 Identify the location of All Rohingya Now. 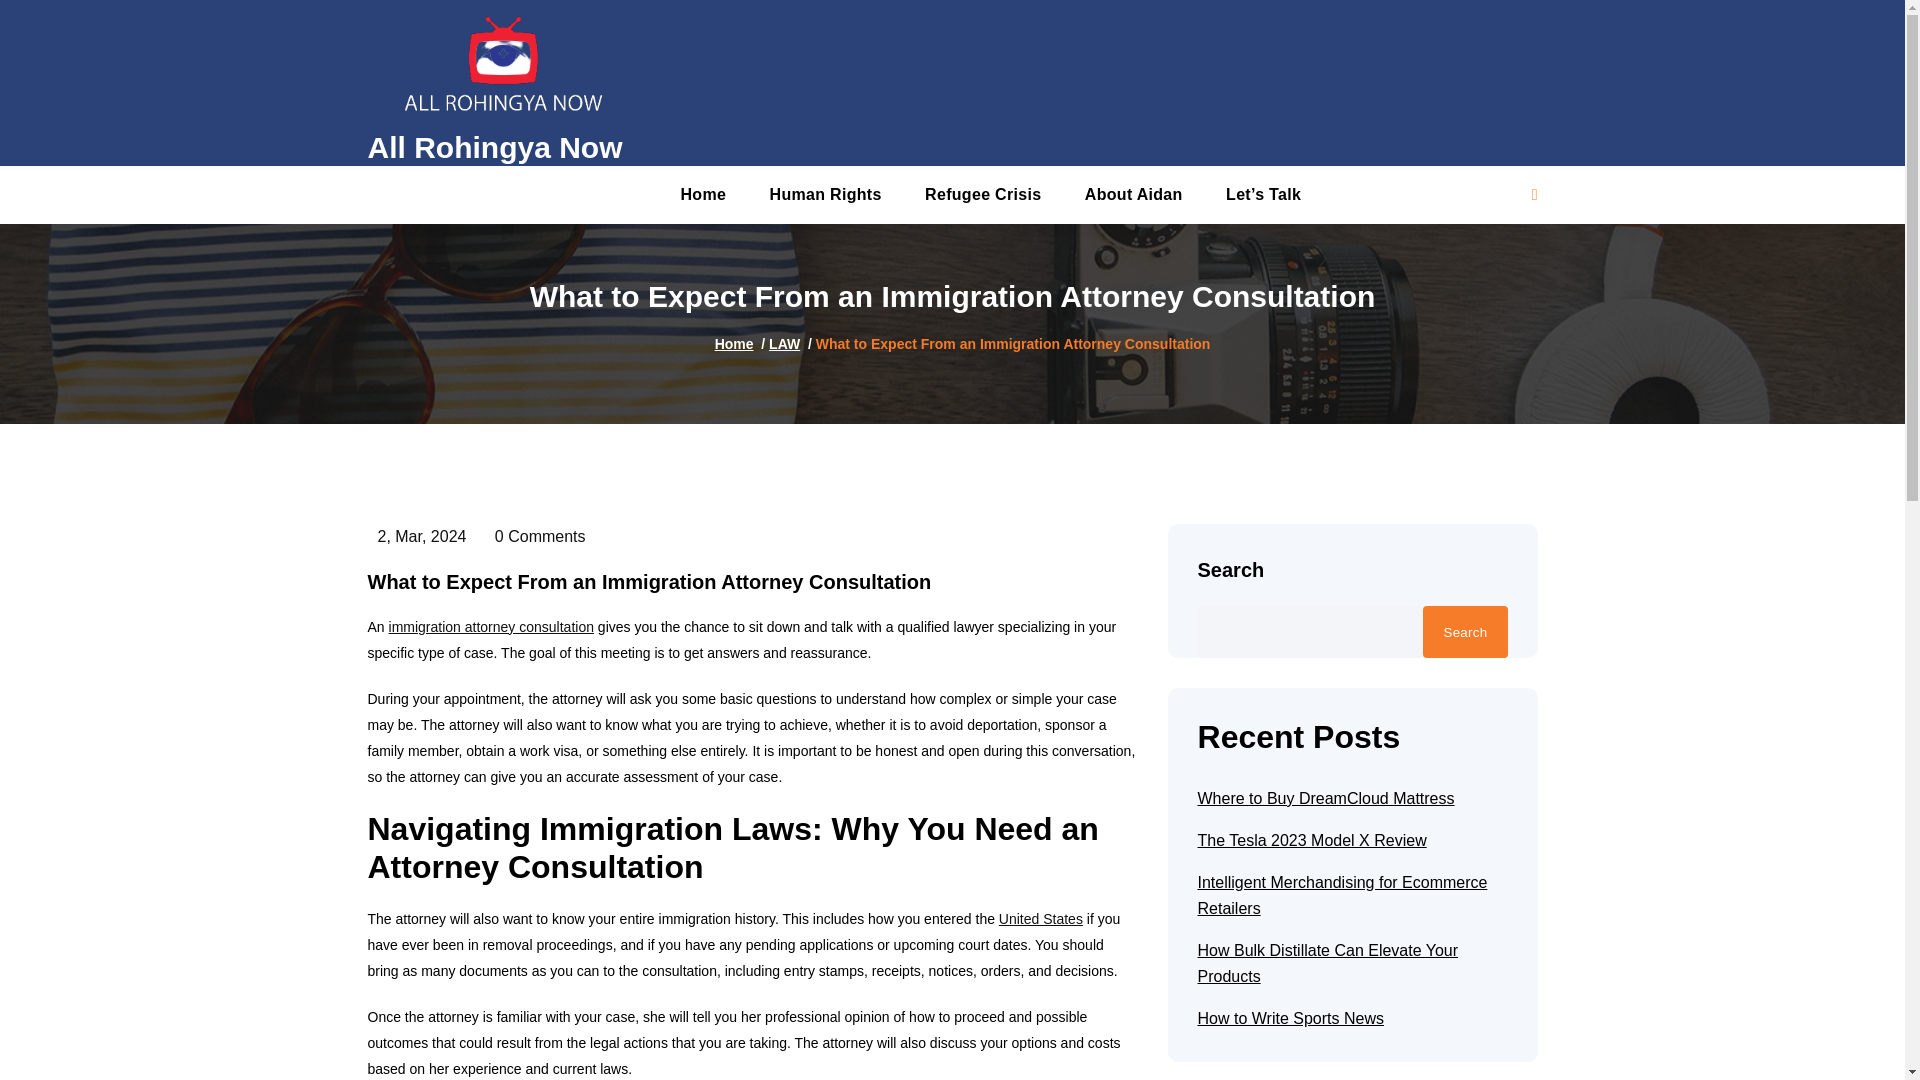
(495, 148).